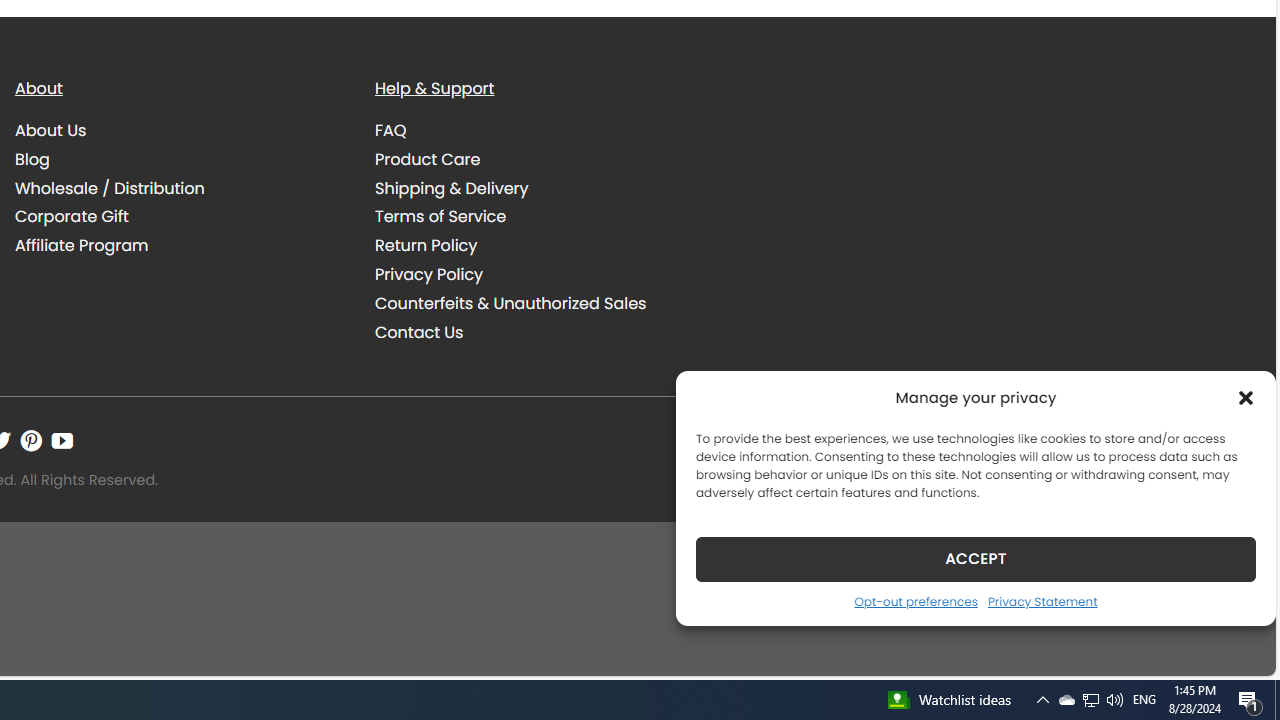 The width and height of the screenshot is (1280, 720). I want to click on Privacy Policy, so click(429, 274).